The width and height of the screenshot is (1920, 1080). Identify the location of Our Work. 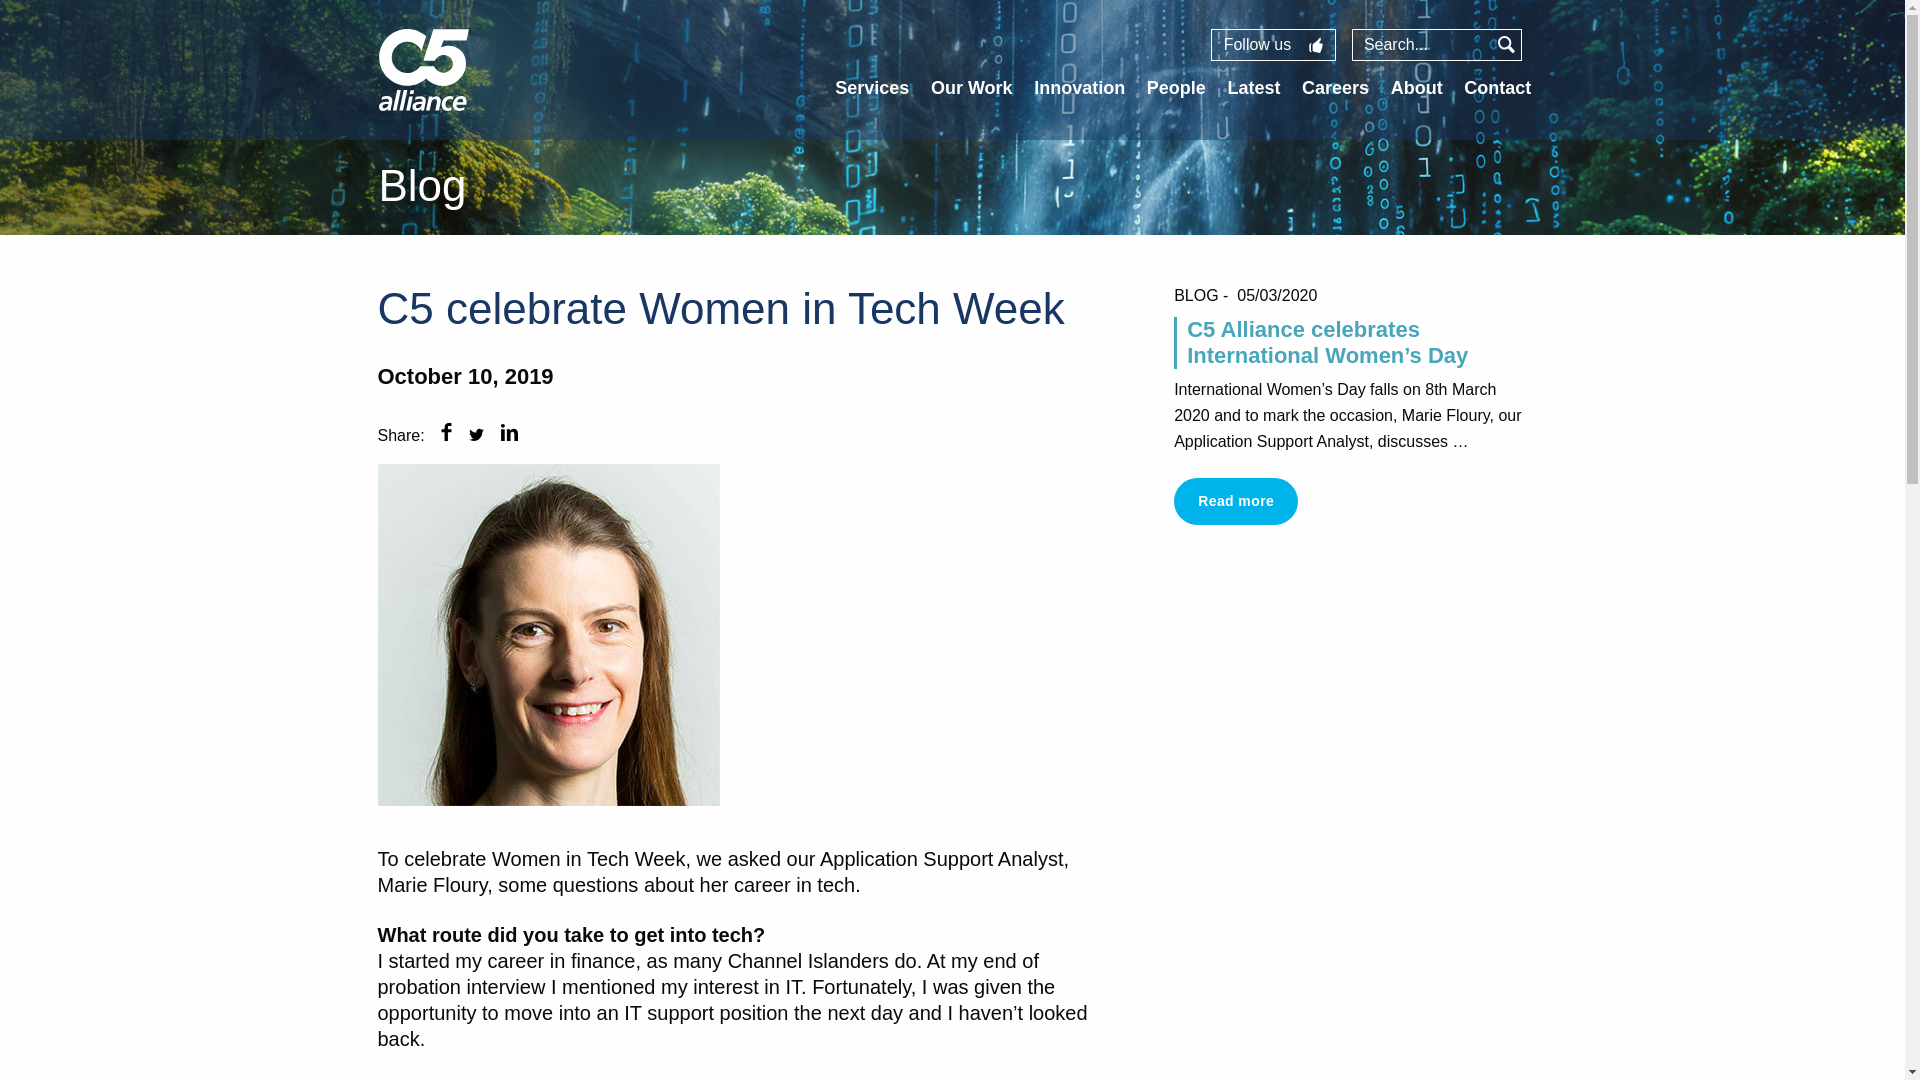
(972, 88).